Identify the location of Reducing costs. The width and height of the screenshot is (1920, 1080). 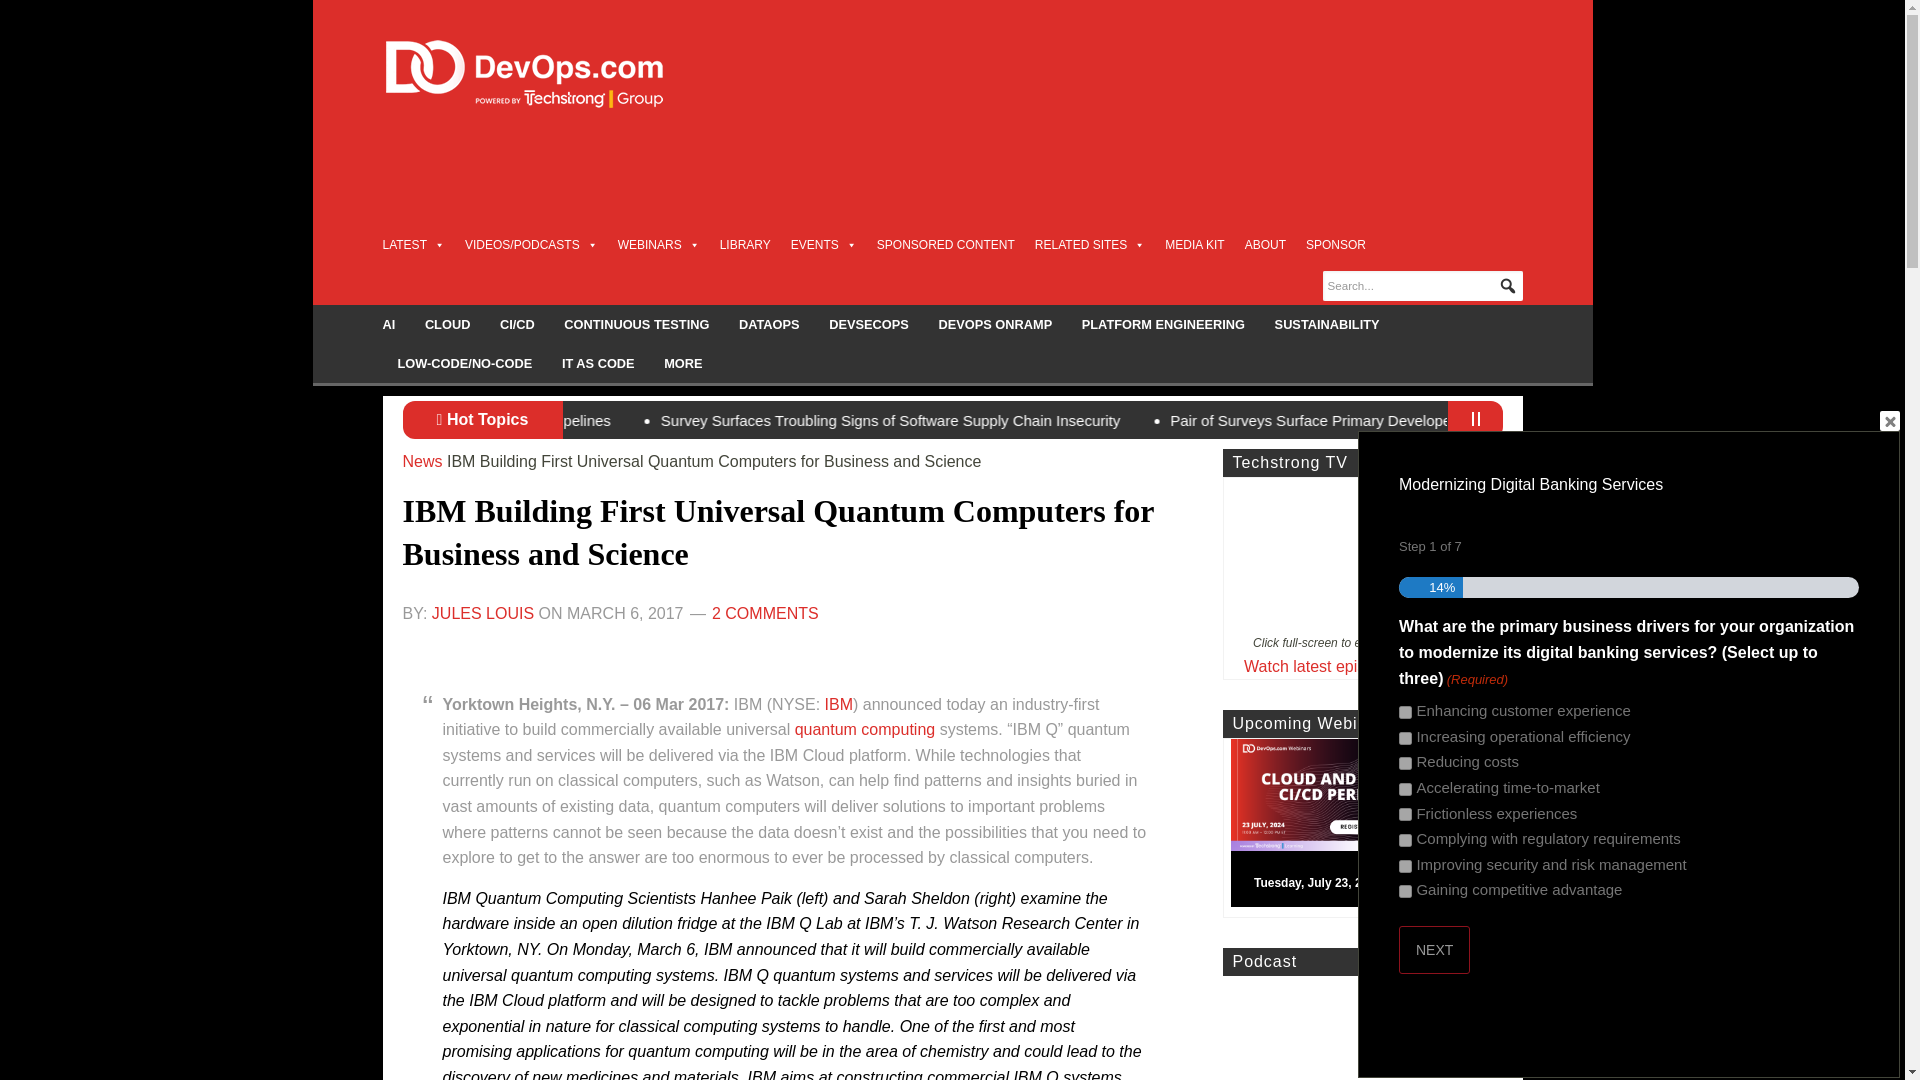
(1405, 764).